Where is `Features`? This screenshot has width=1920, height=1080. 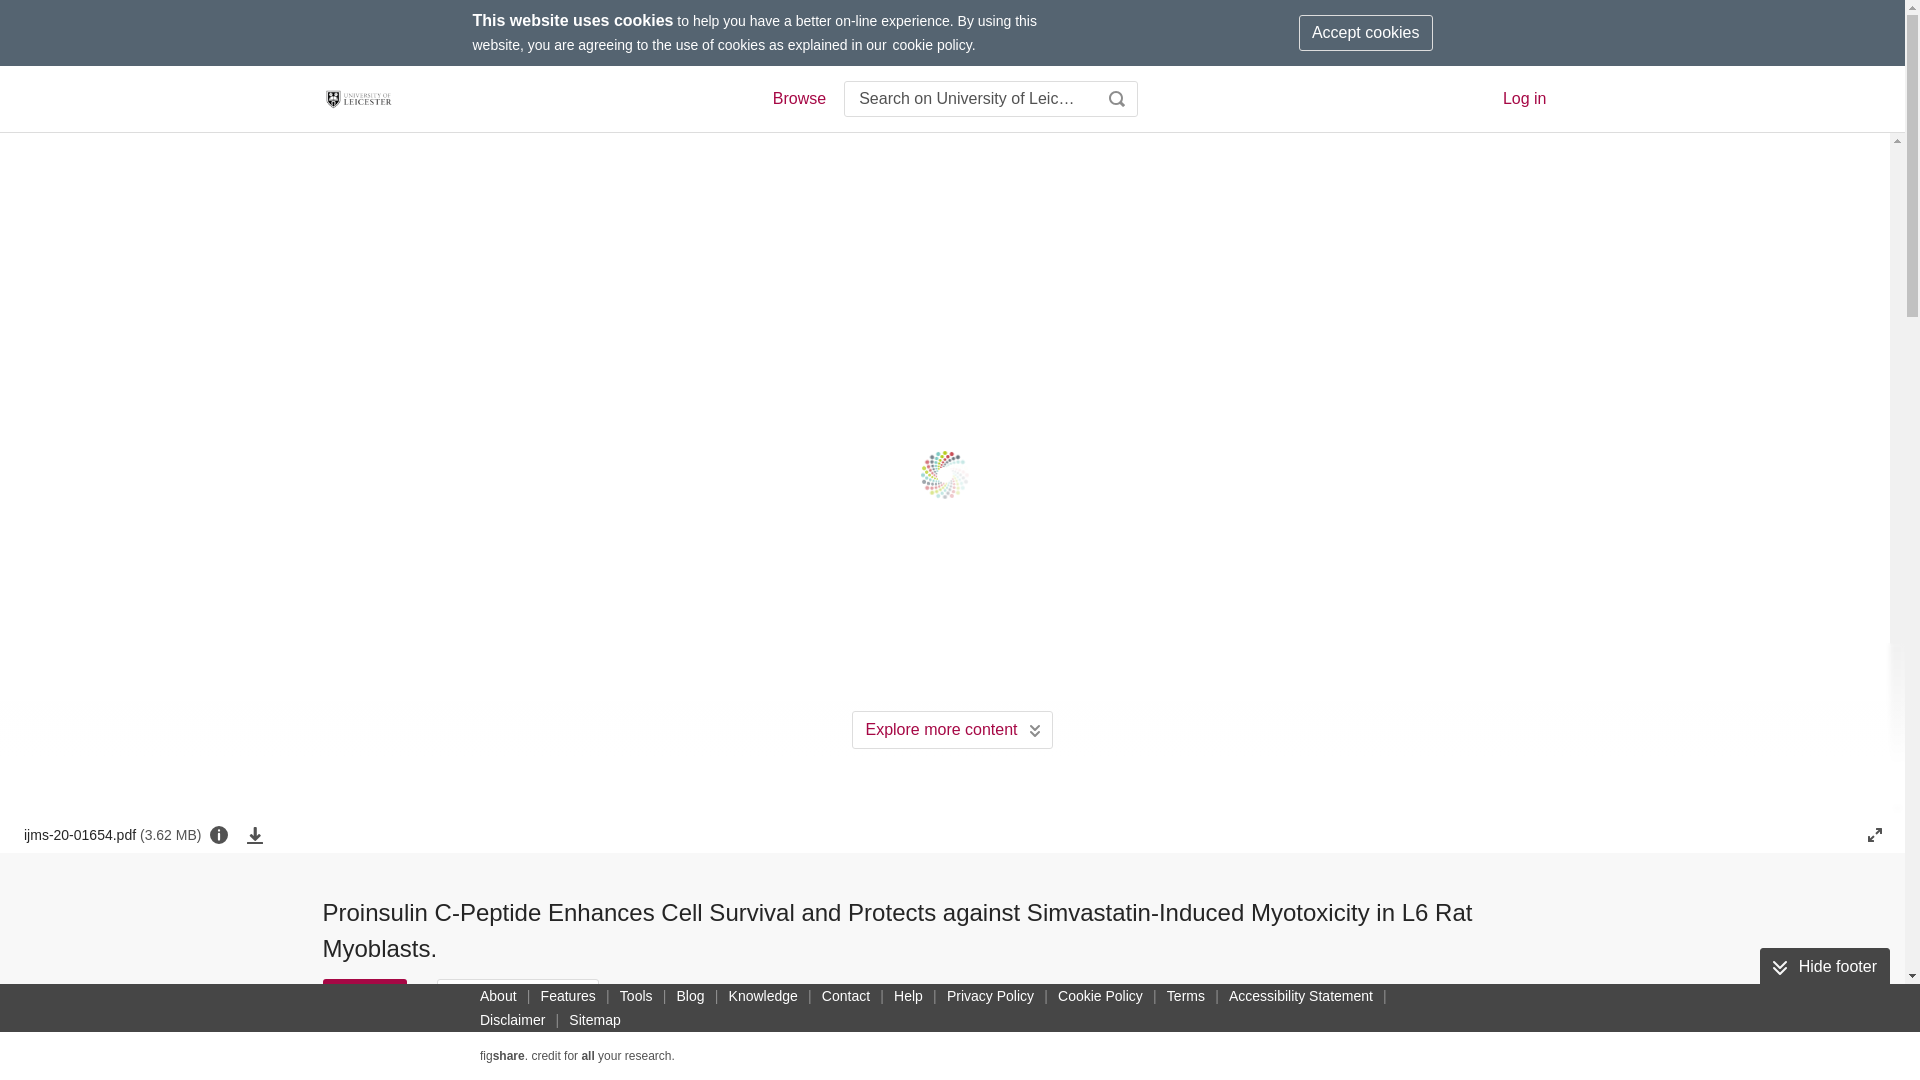 Features is located at coordinates (568, 995).